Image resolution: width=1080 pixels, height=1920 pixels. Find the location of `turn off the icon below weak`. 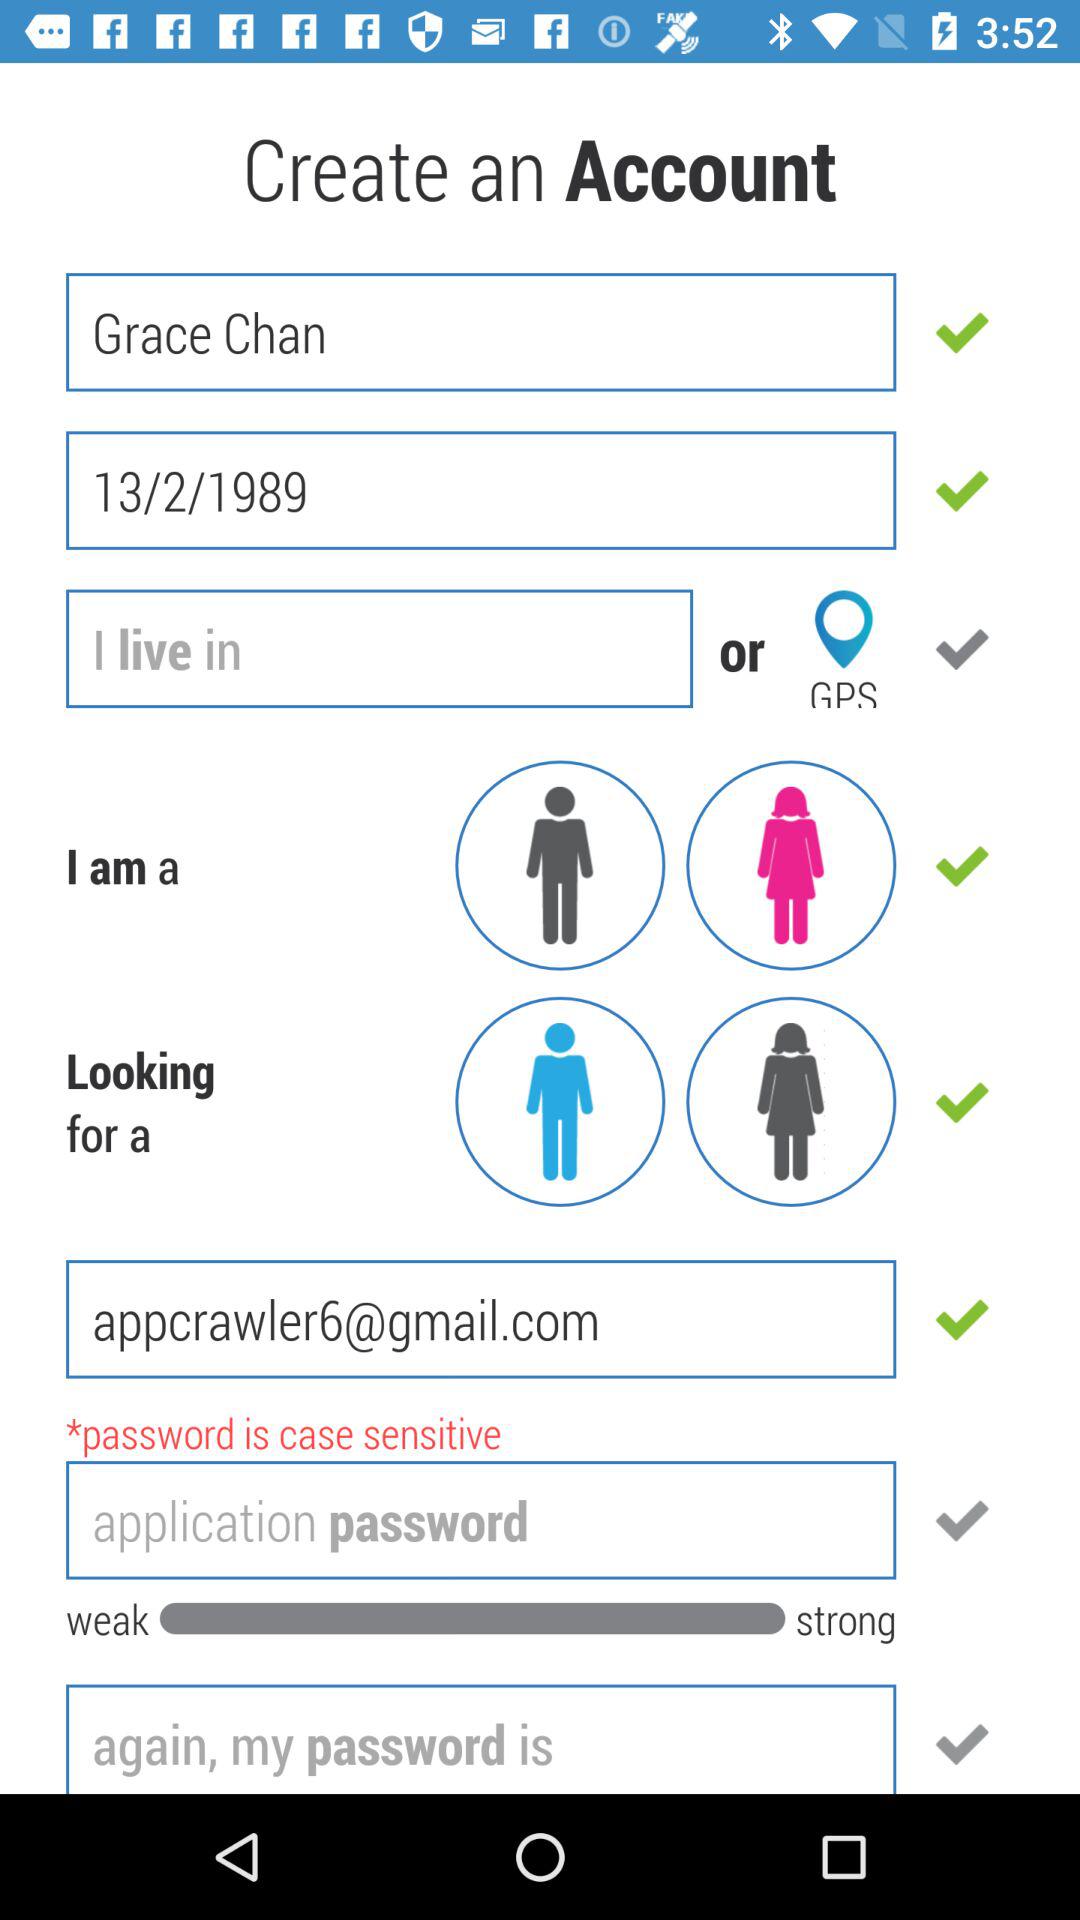

turn off the icon below weak is located at coordinates (481, 1738).